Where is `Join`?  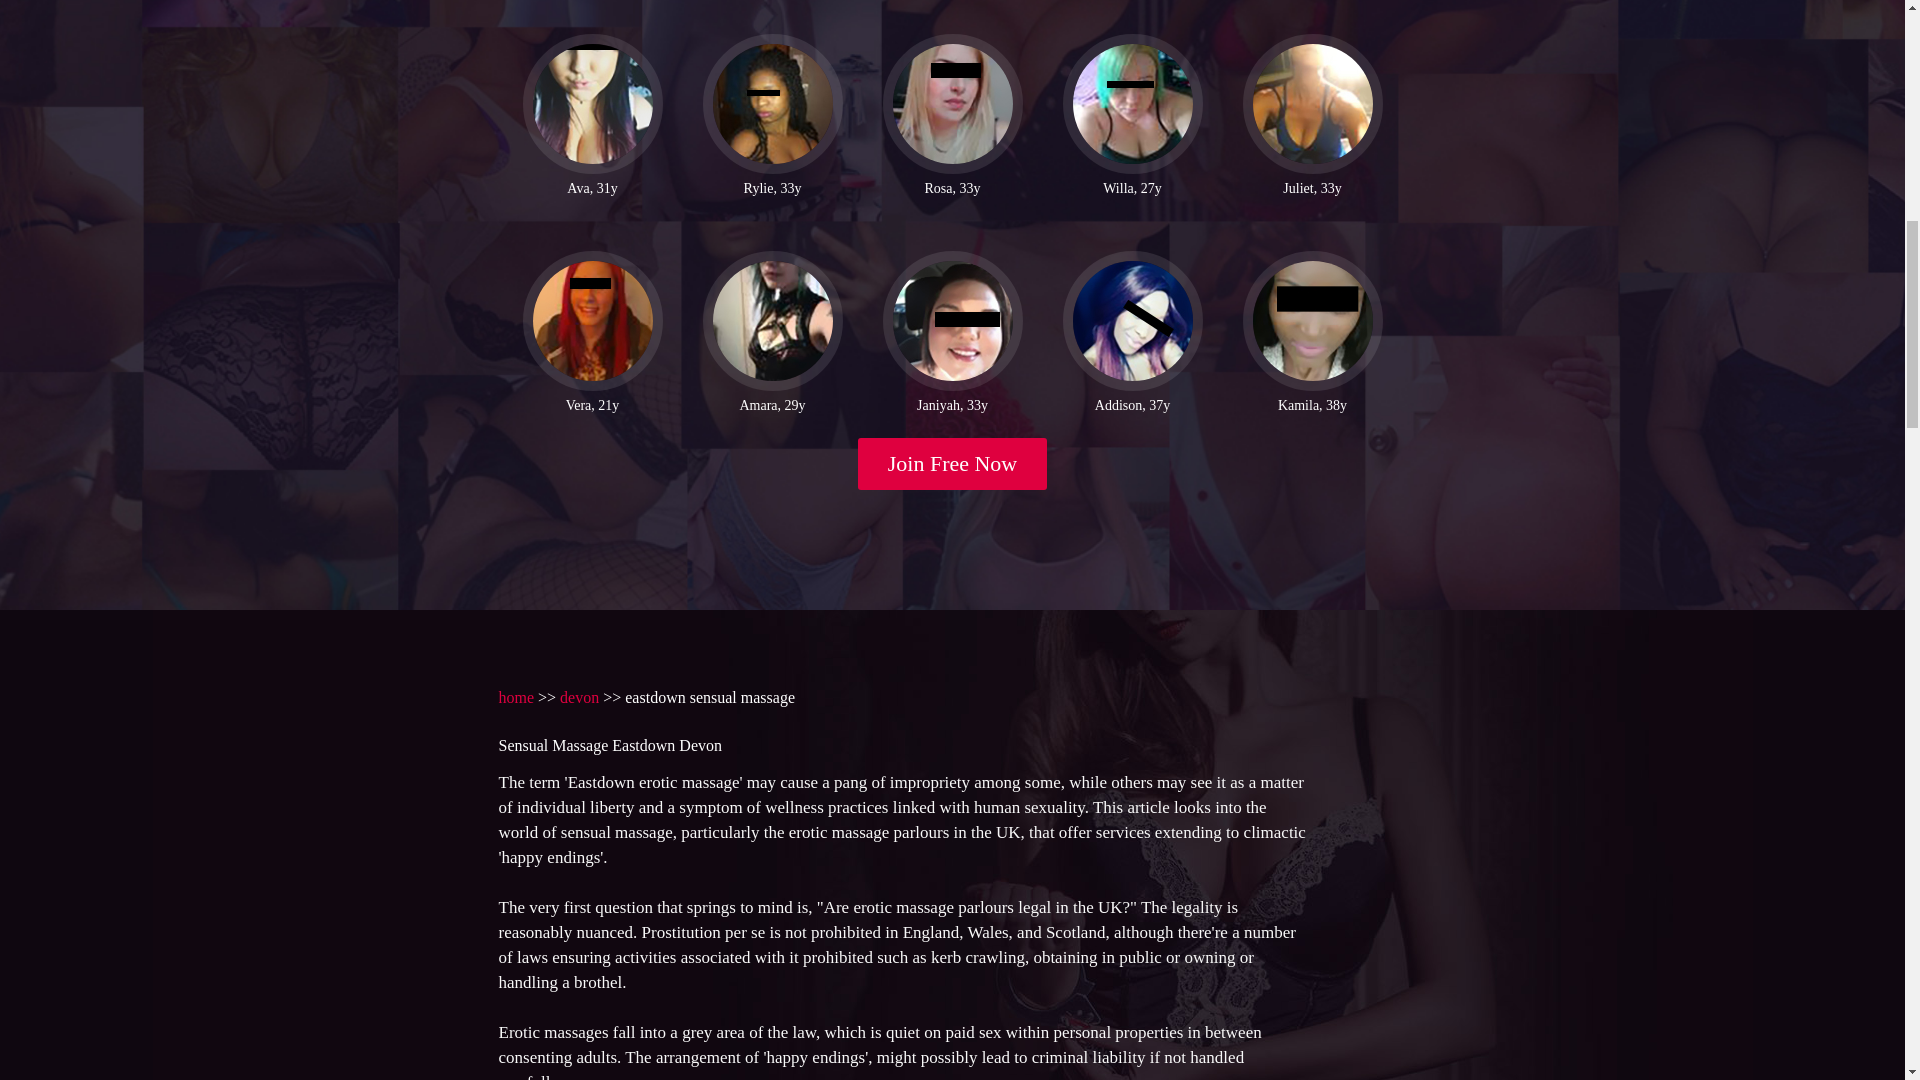
Join is located at coordinates (953, 464).